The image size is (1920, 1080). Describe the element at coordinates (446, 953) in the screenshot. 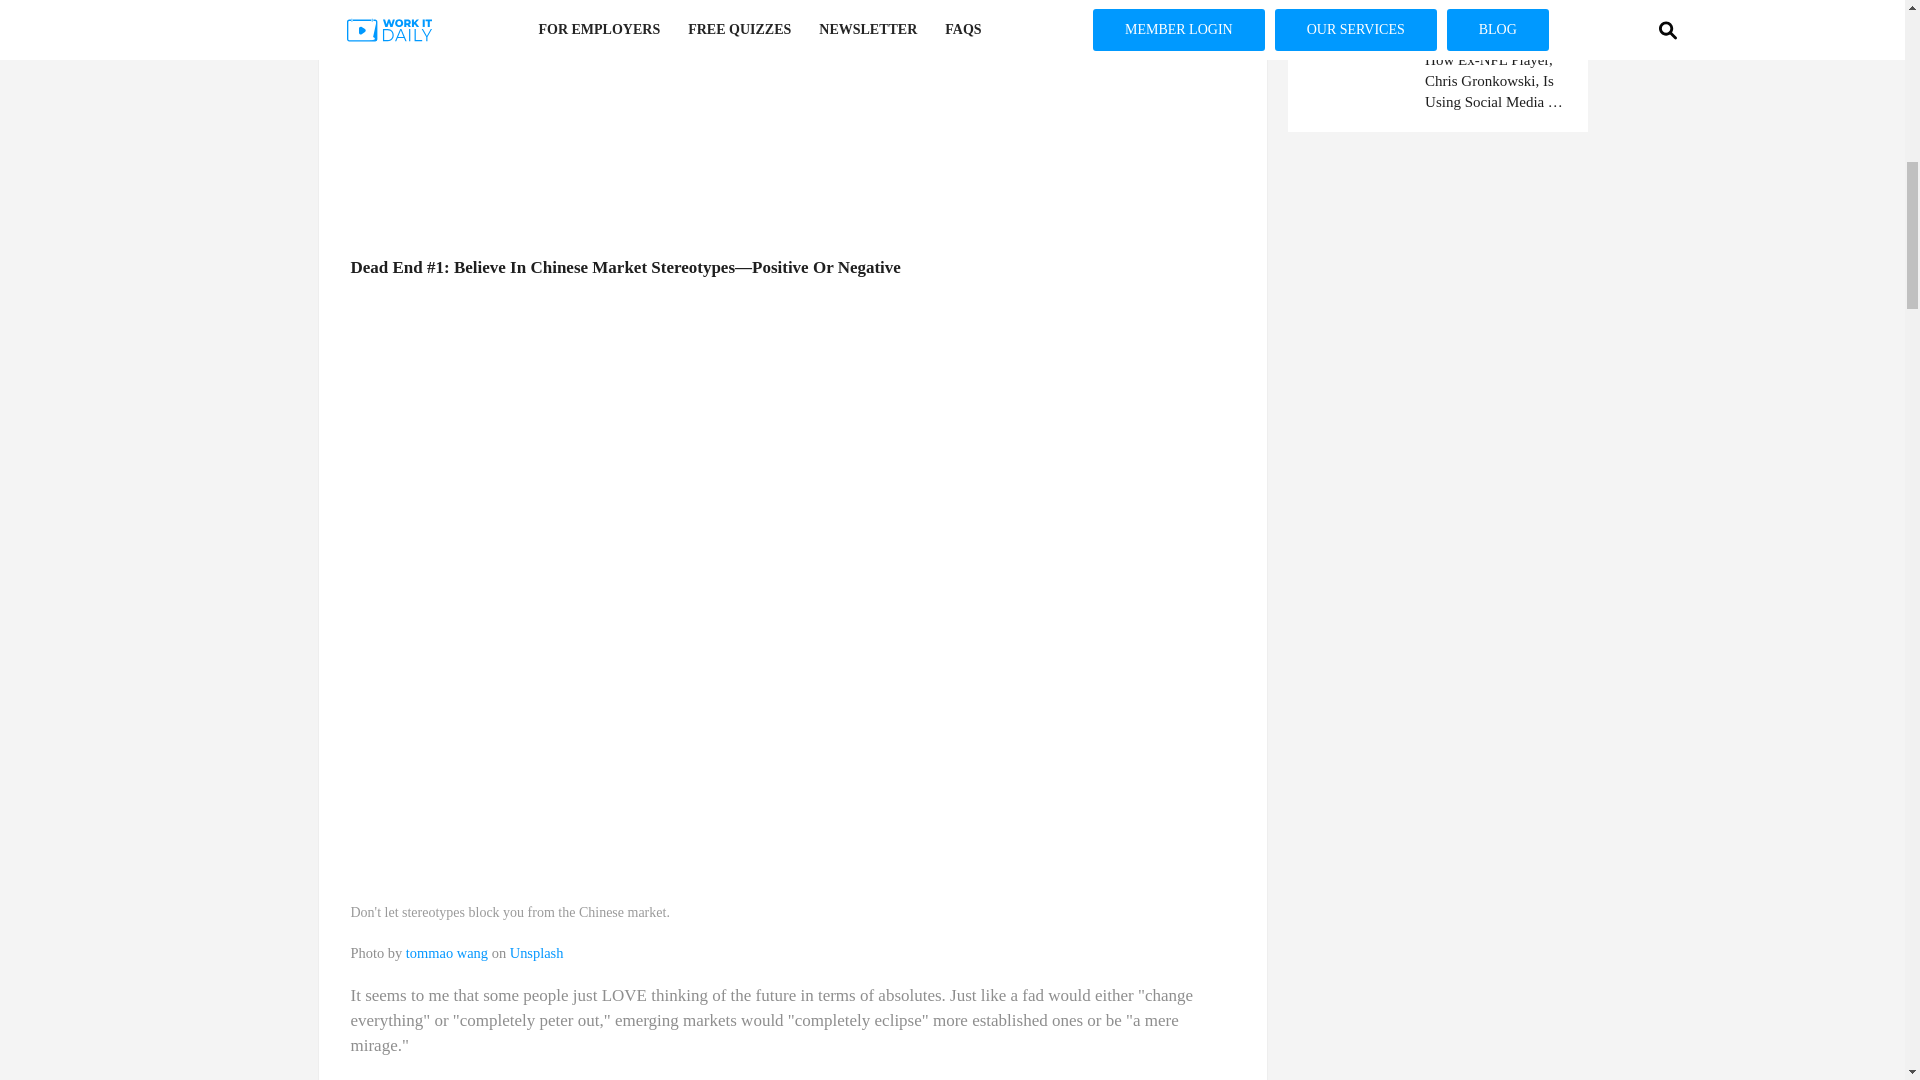

I see `tommao wang` at that location.